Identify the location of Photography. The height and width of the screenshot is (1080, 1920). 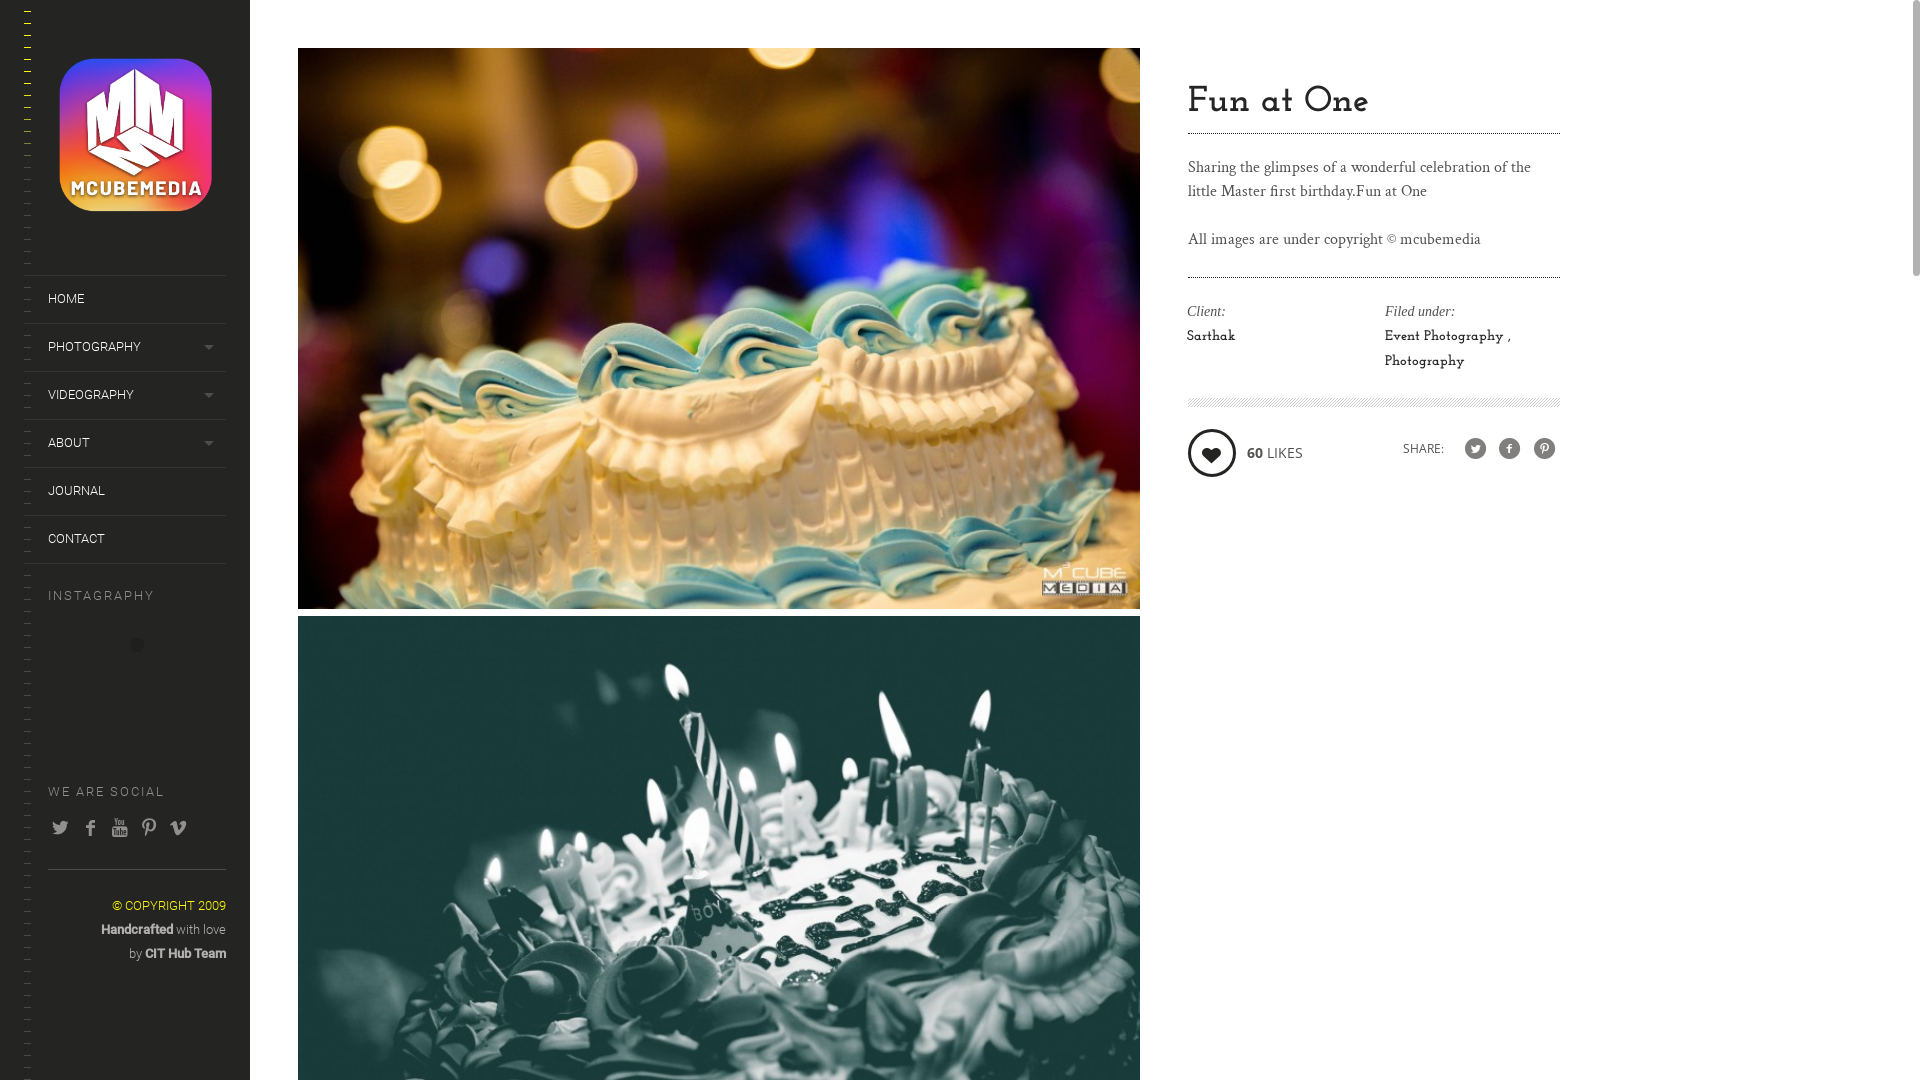
(1425, 362).